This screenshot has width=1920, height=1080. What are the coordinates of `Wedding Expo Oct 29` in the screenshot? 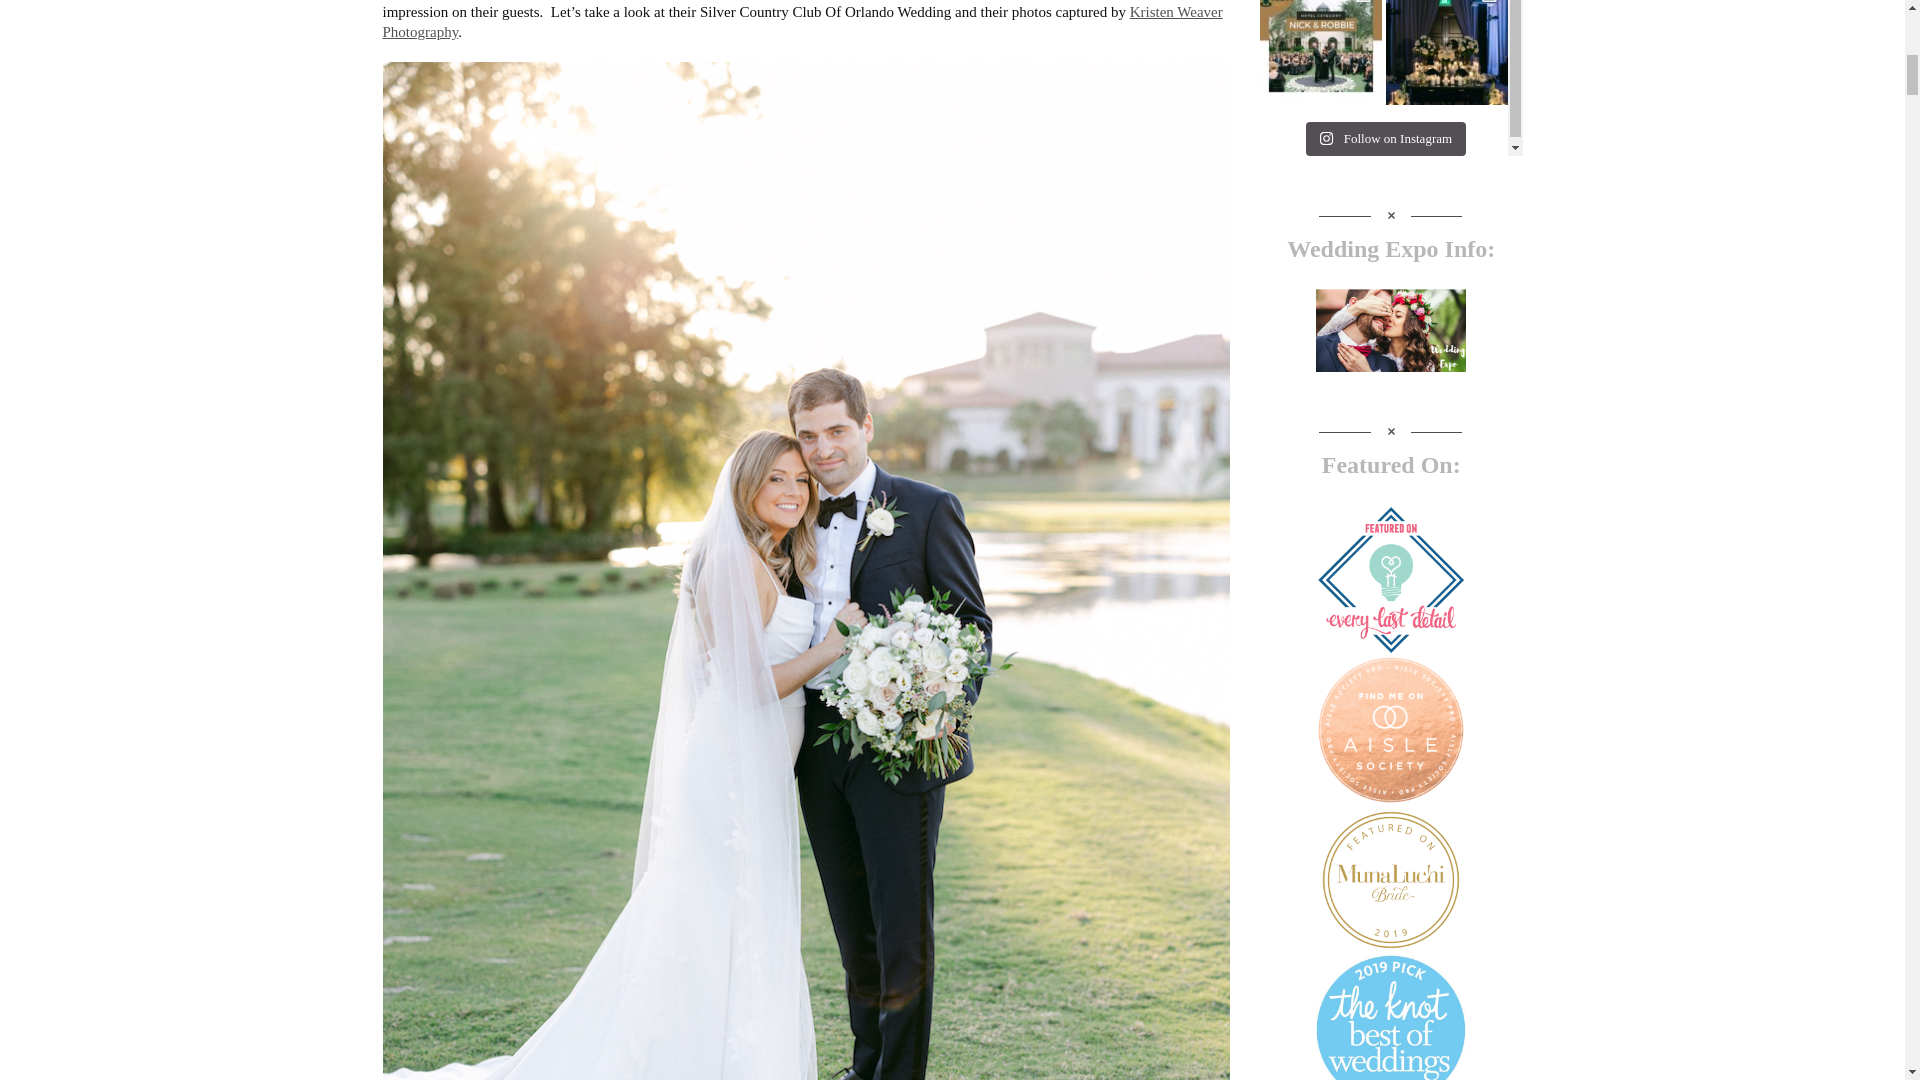 It's located at (1390, 330).